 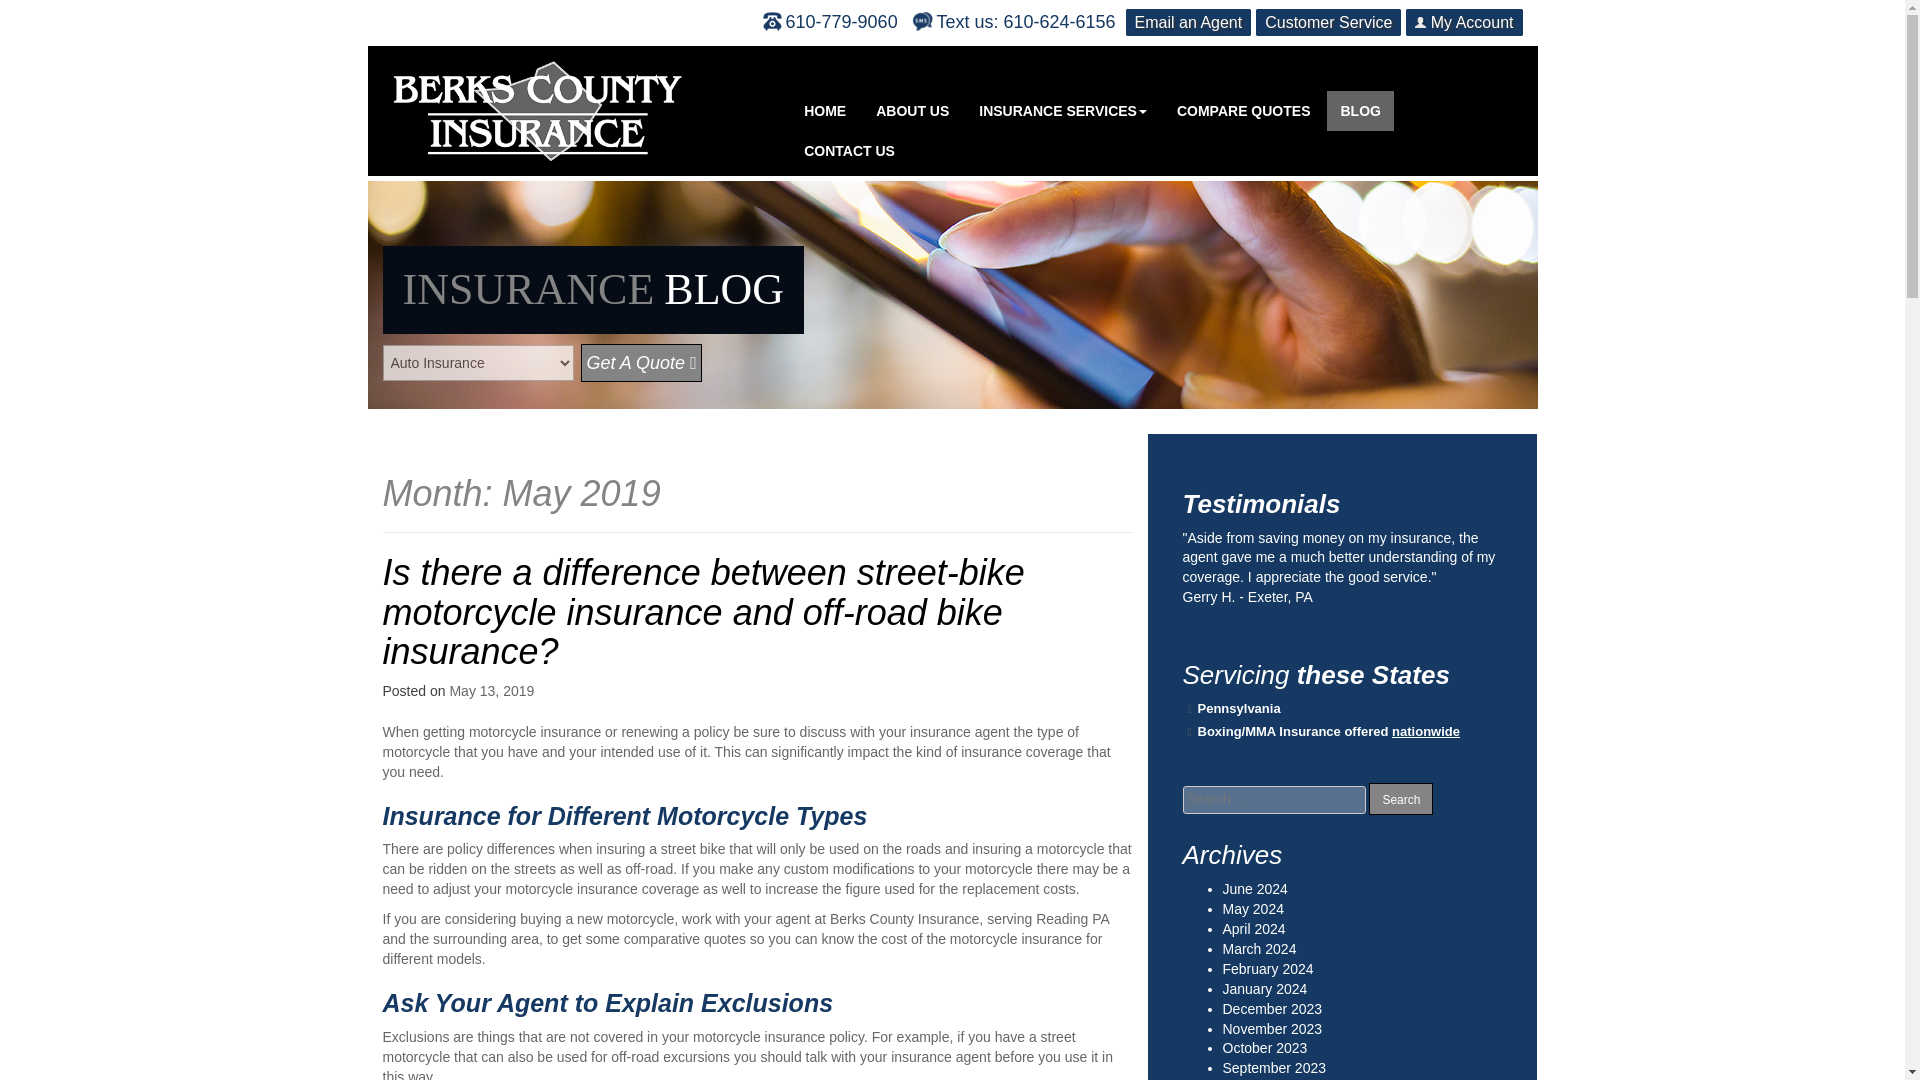 What do you see at coordinates (640, 363) in the screenshot?
I see `Get A Quote ` at bounding box center [640, 363].